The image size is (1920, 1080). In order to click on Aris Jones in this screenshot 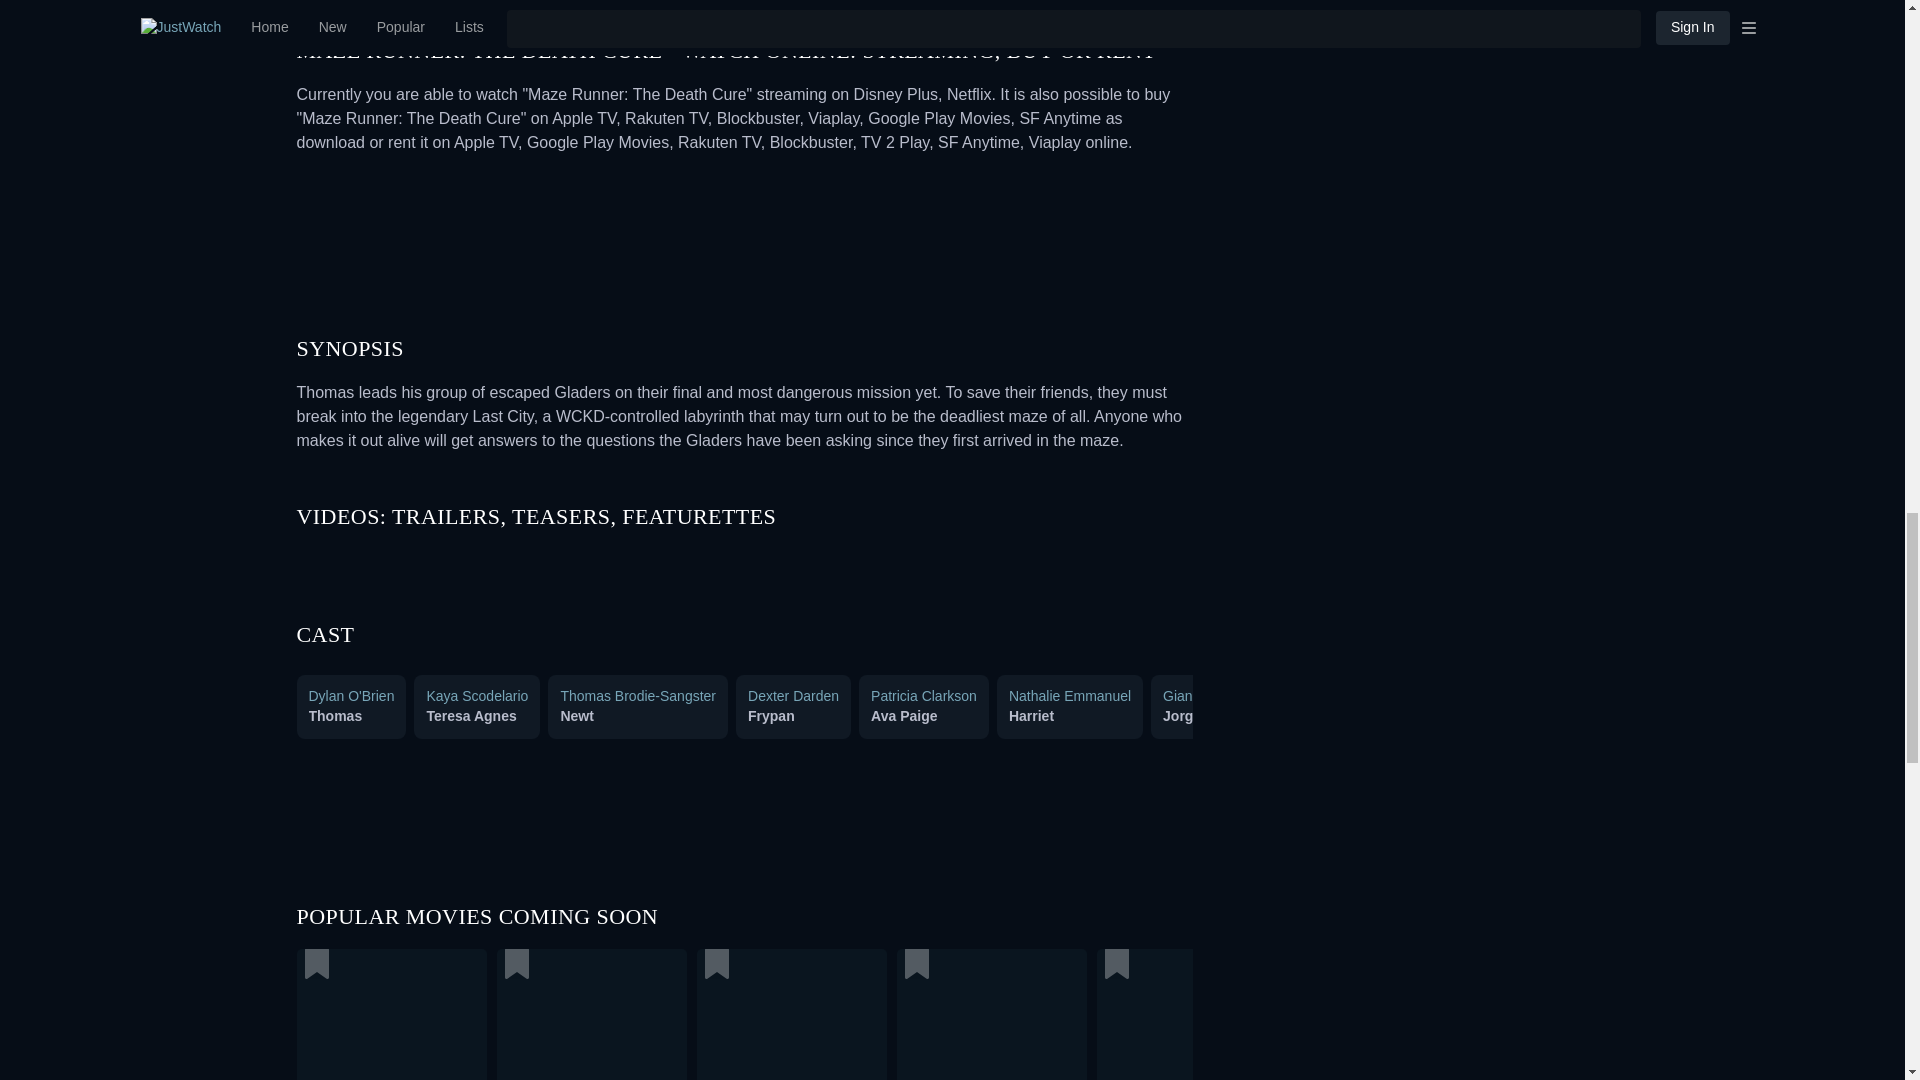, I will do `click(1696, 716)`.